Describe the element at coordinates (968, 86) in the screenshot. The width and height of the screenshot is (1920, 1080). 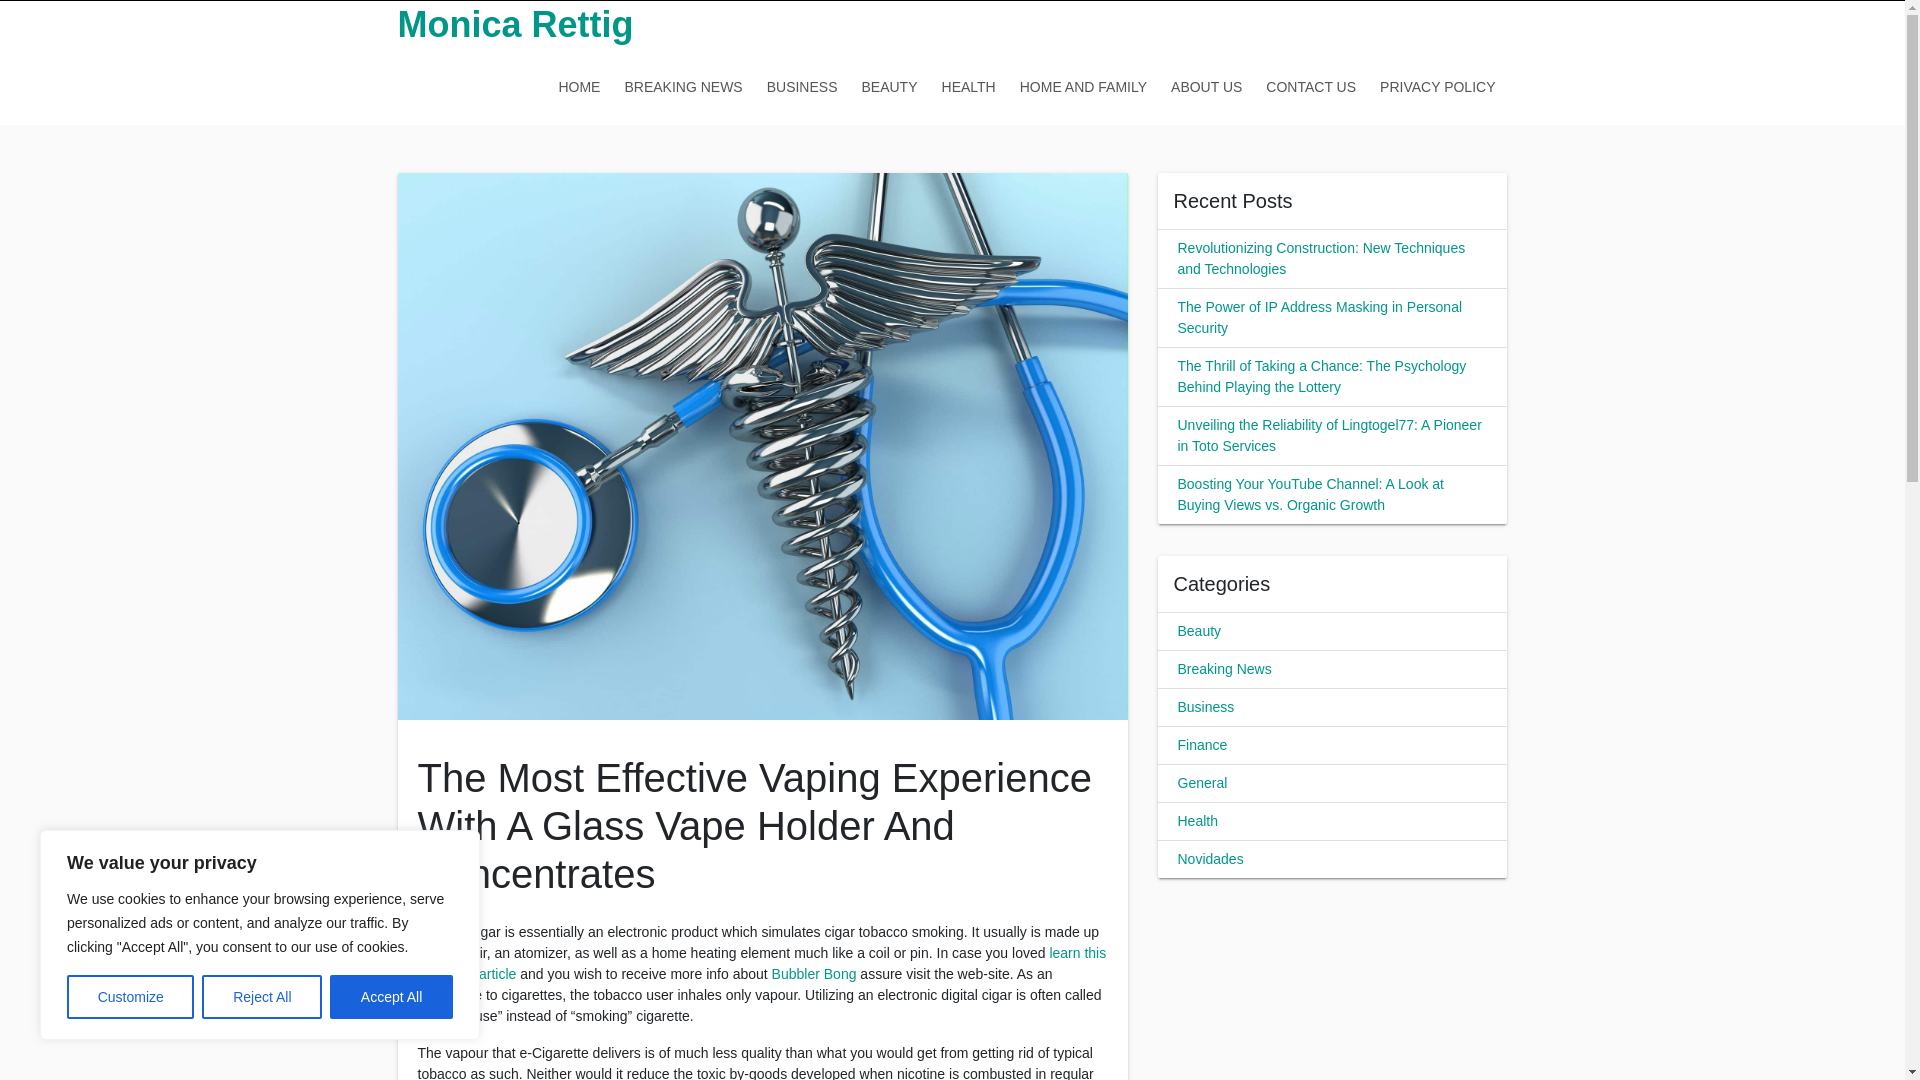
I see `HEALTH` at that location.